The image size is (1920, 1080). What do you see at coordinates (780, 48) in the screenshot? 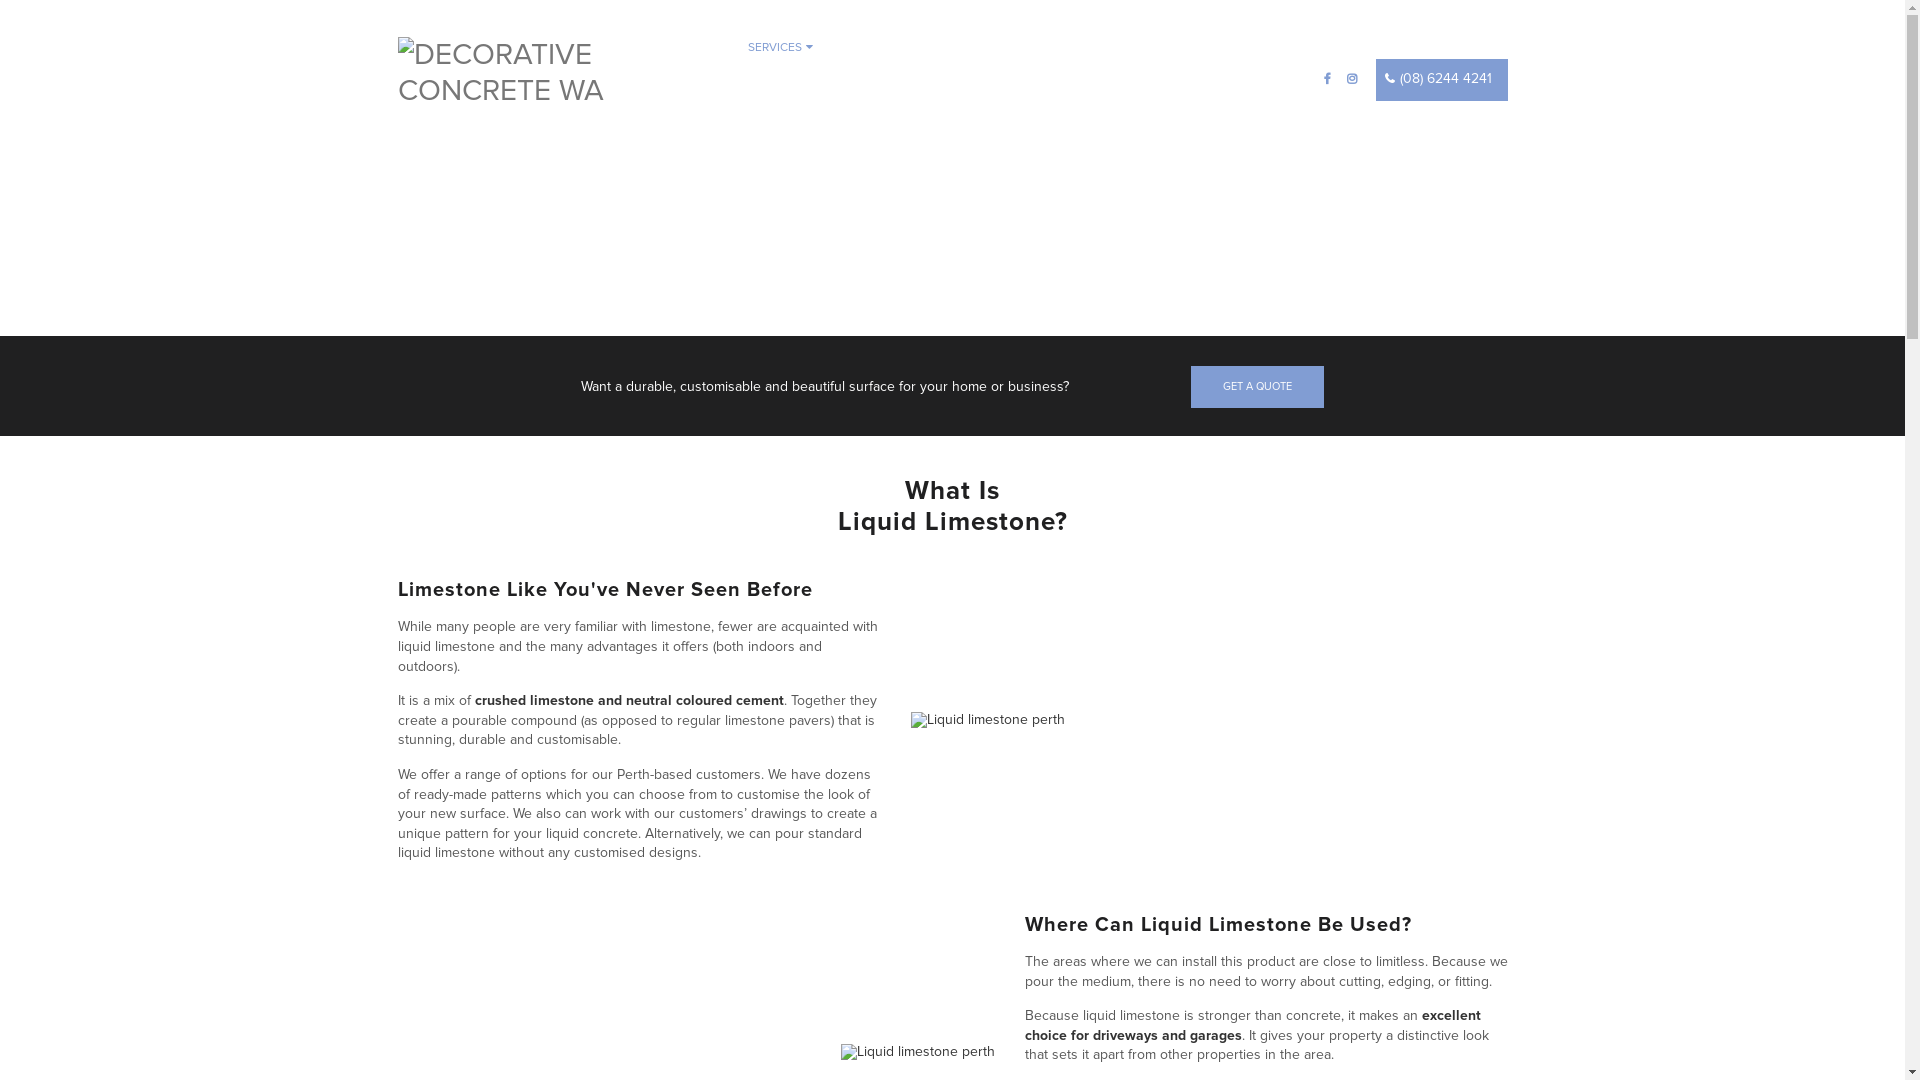
I see `SERVICES` at bounding box center [780, 48].